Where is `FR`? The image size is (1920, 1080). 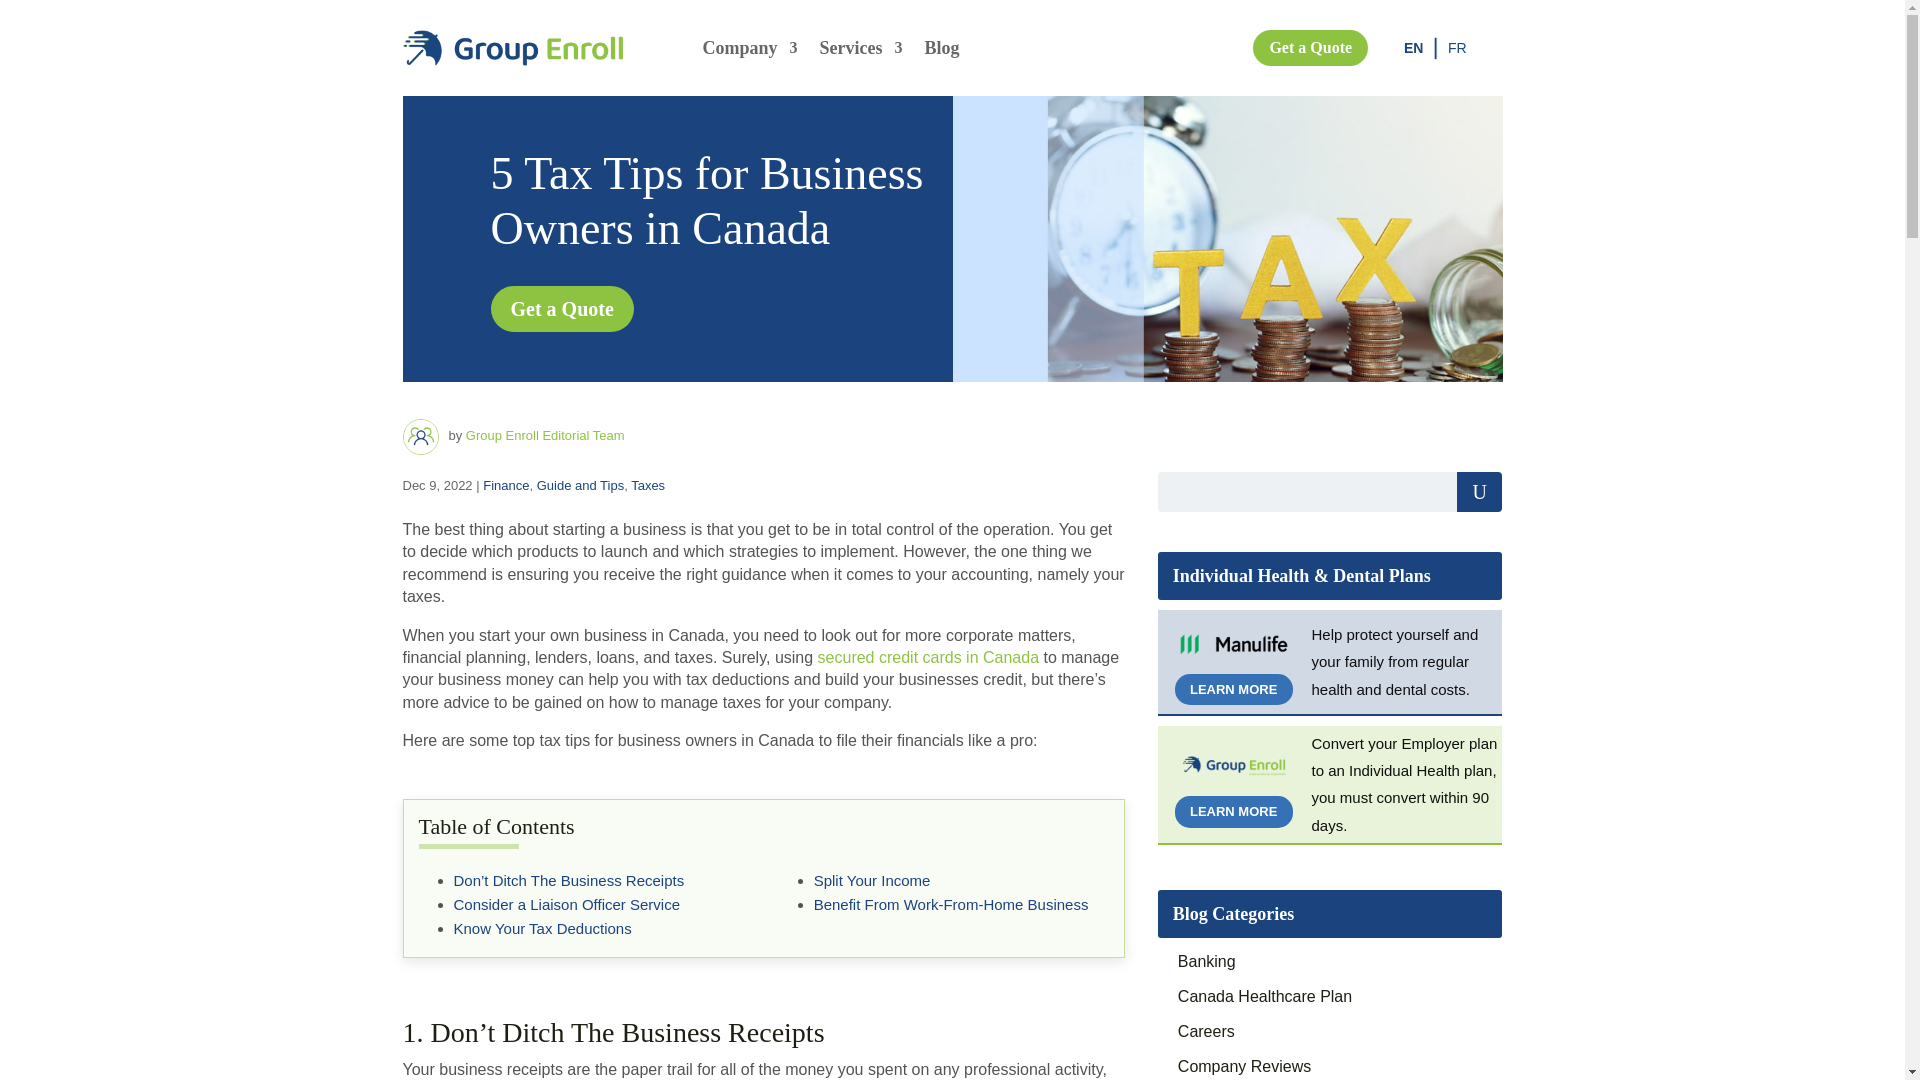
FR is located at coordinates (1456, 48).